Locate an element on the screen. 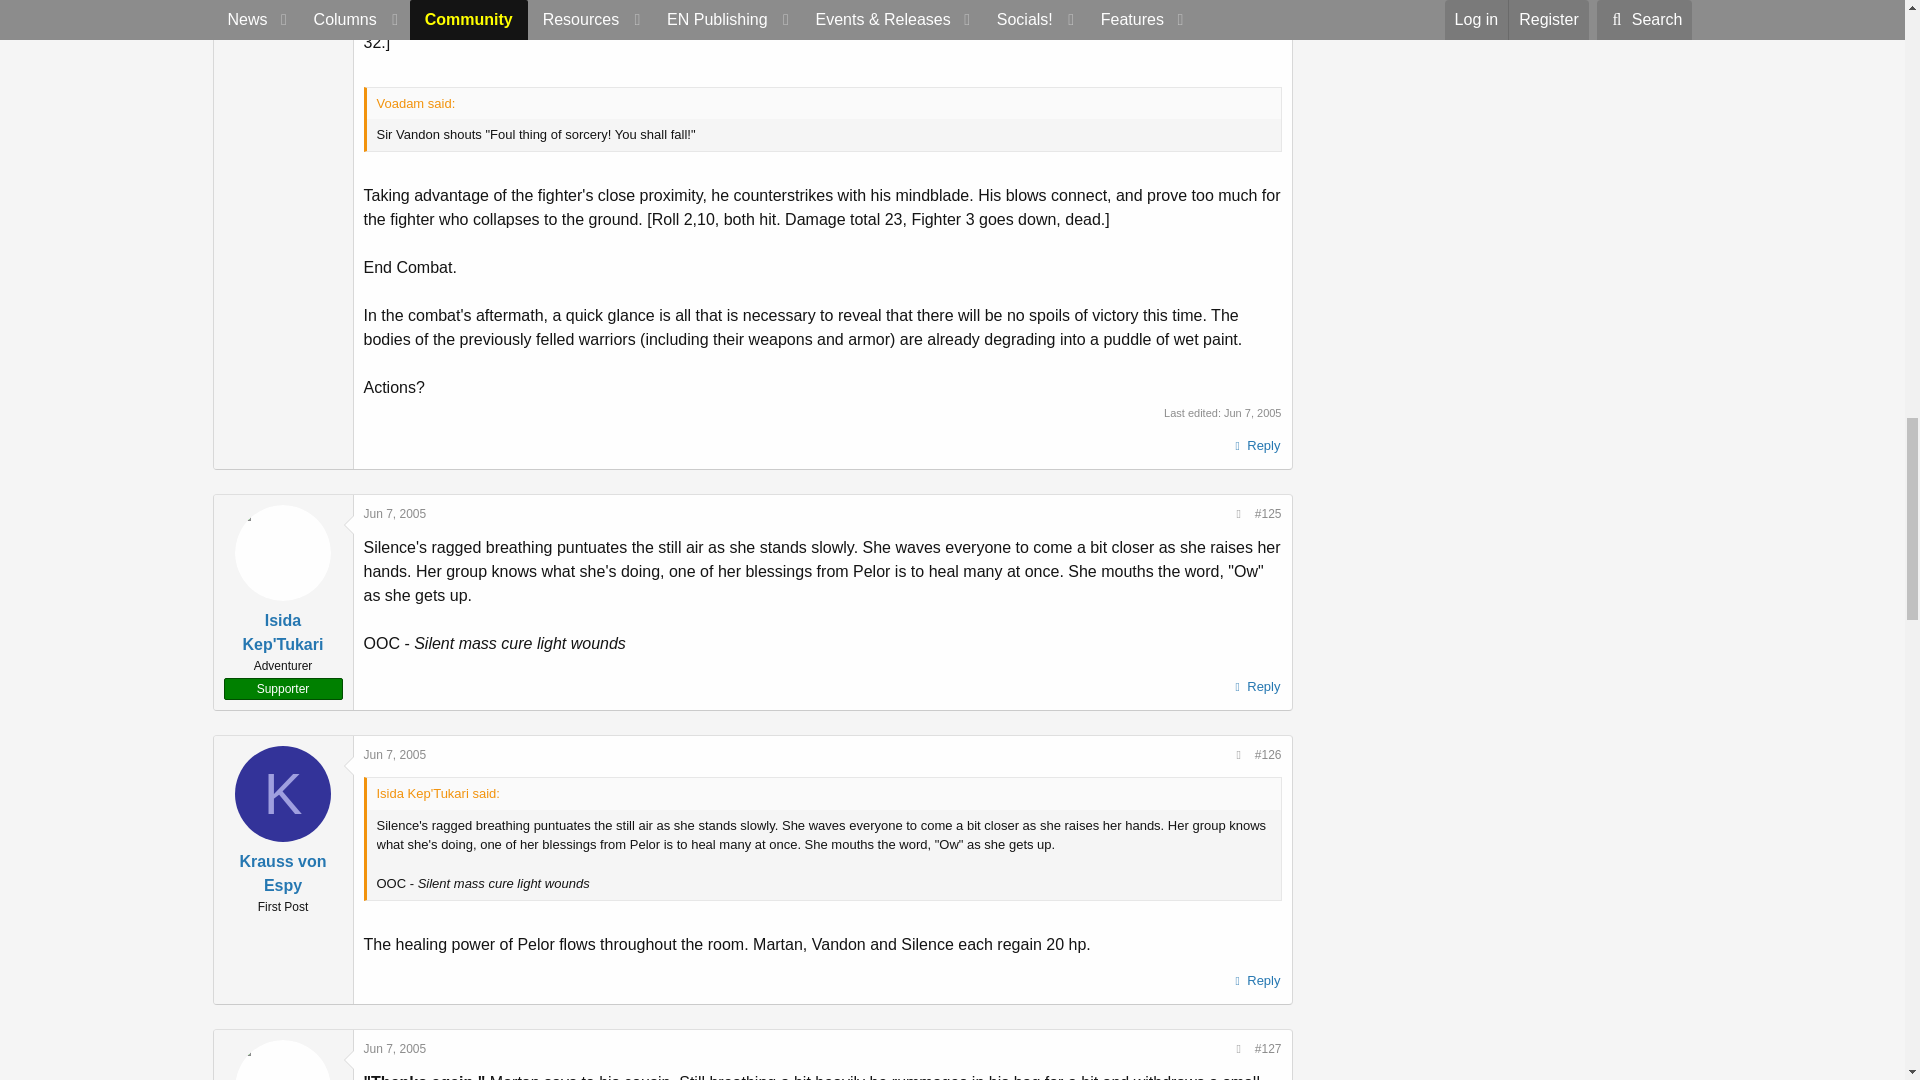 Image resolution: width=1920 pixels, height=1080 pixels. Jun 7, 2005 at 3:39 AM is located at coordinates (1253, 413).